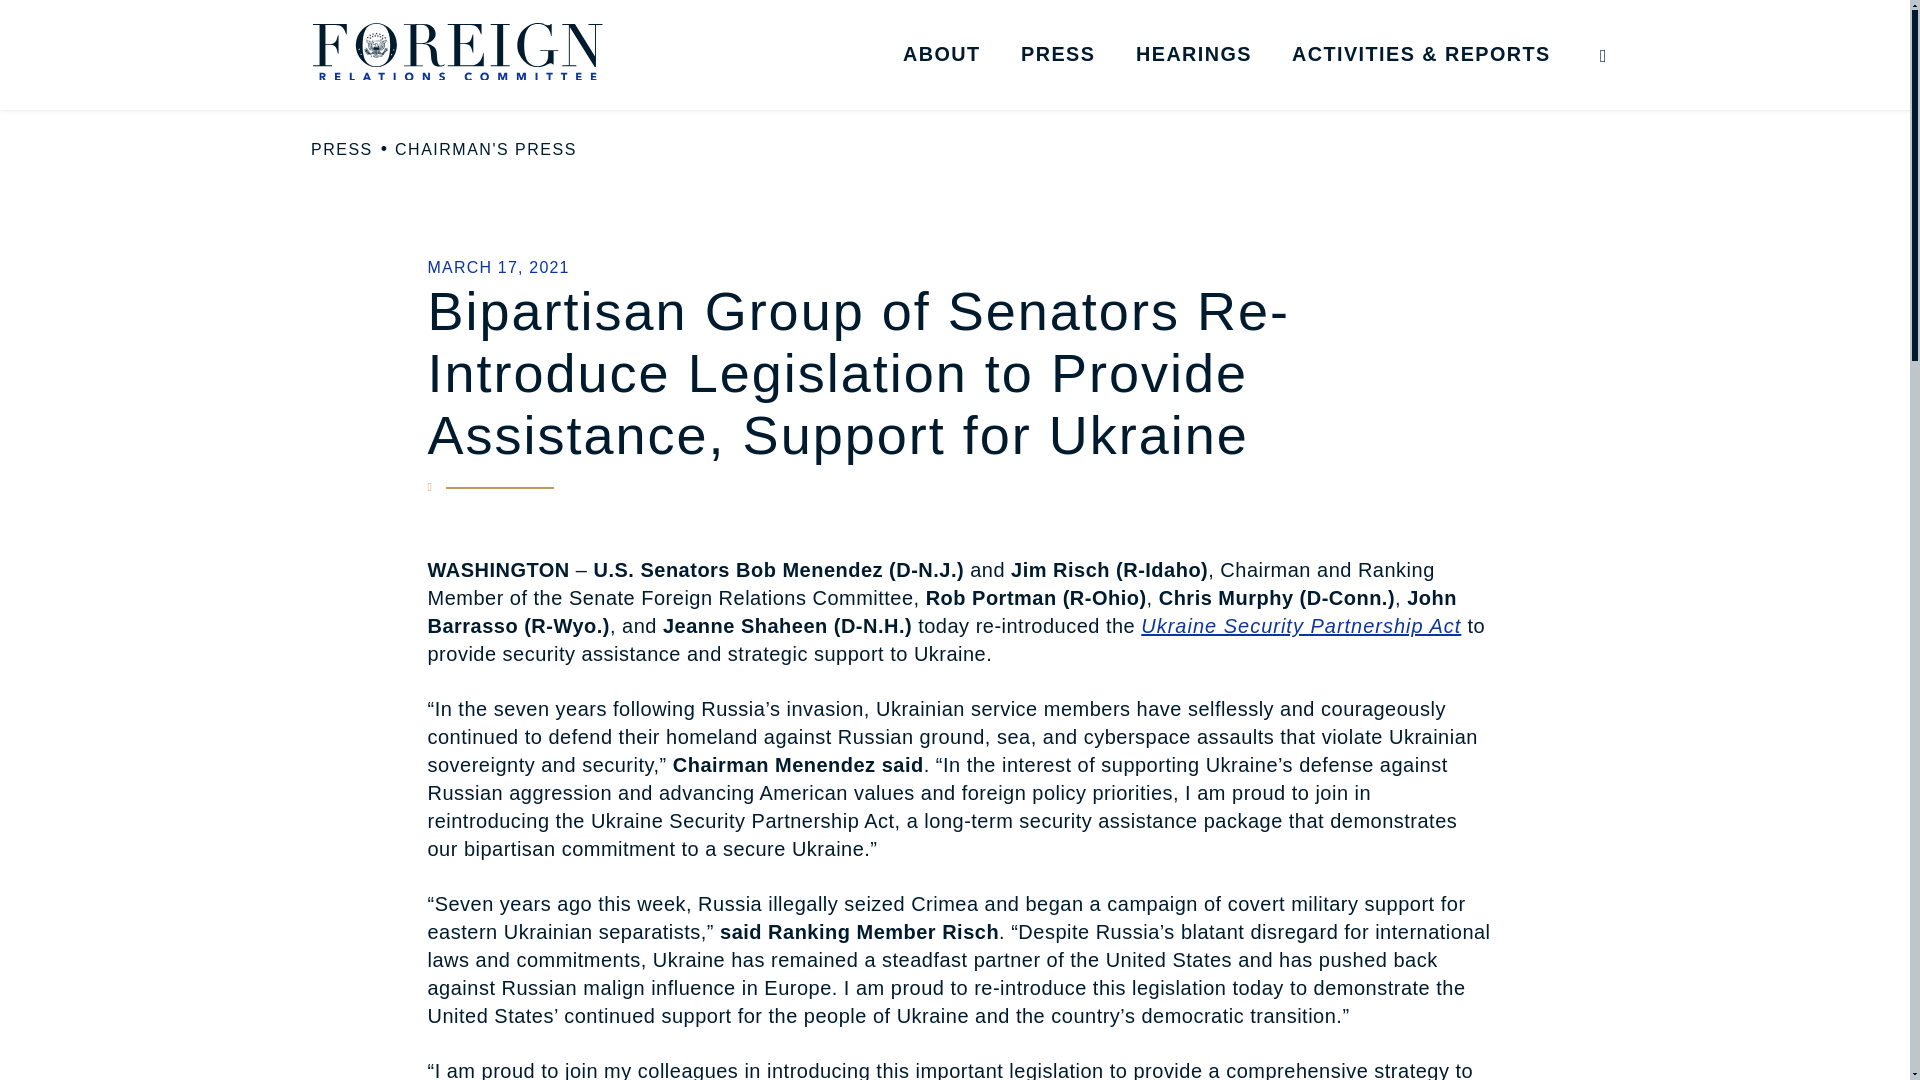  I want to click on Nominations, so click(1442, 91).